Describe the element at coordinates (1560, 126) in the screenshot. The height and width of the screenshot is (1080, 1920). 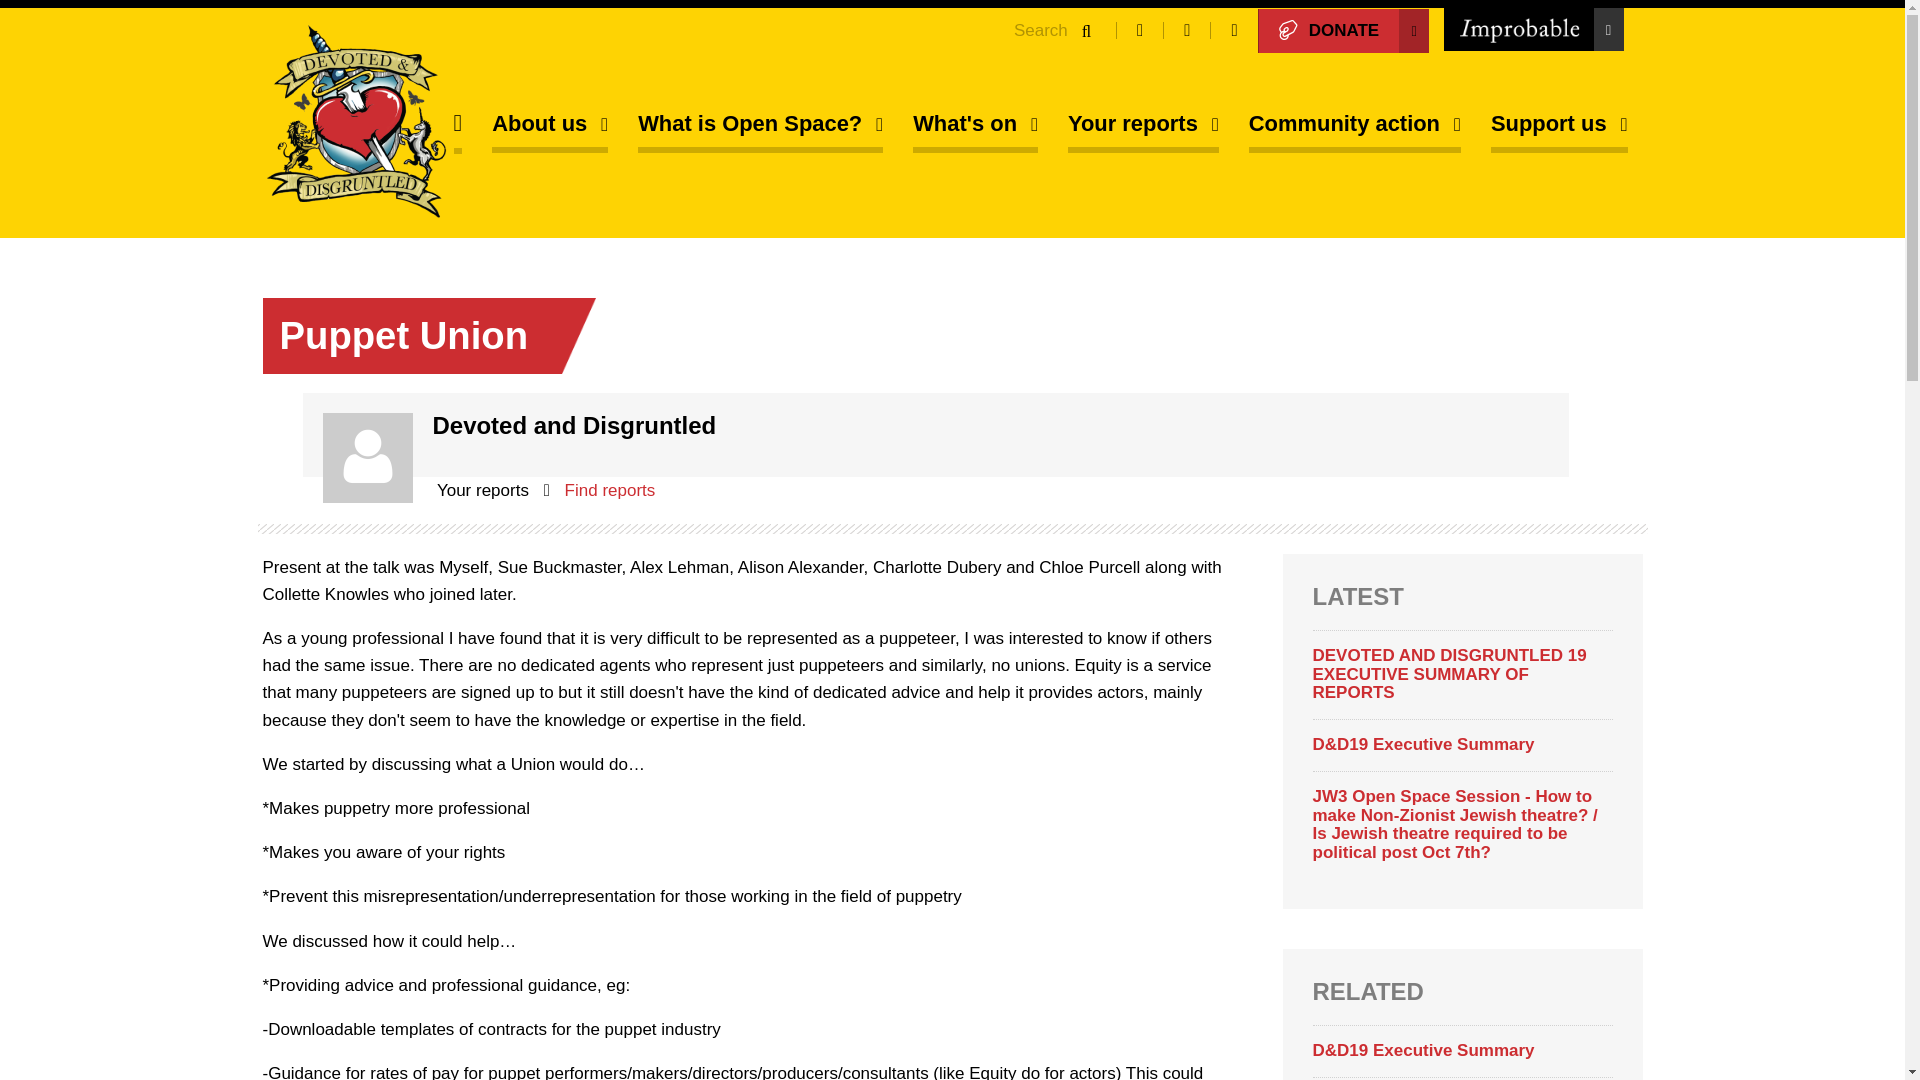
I see `Support us` at that location.